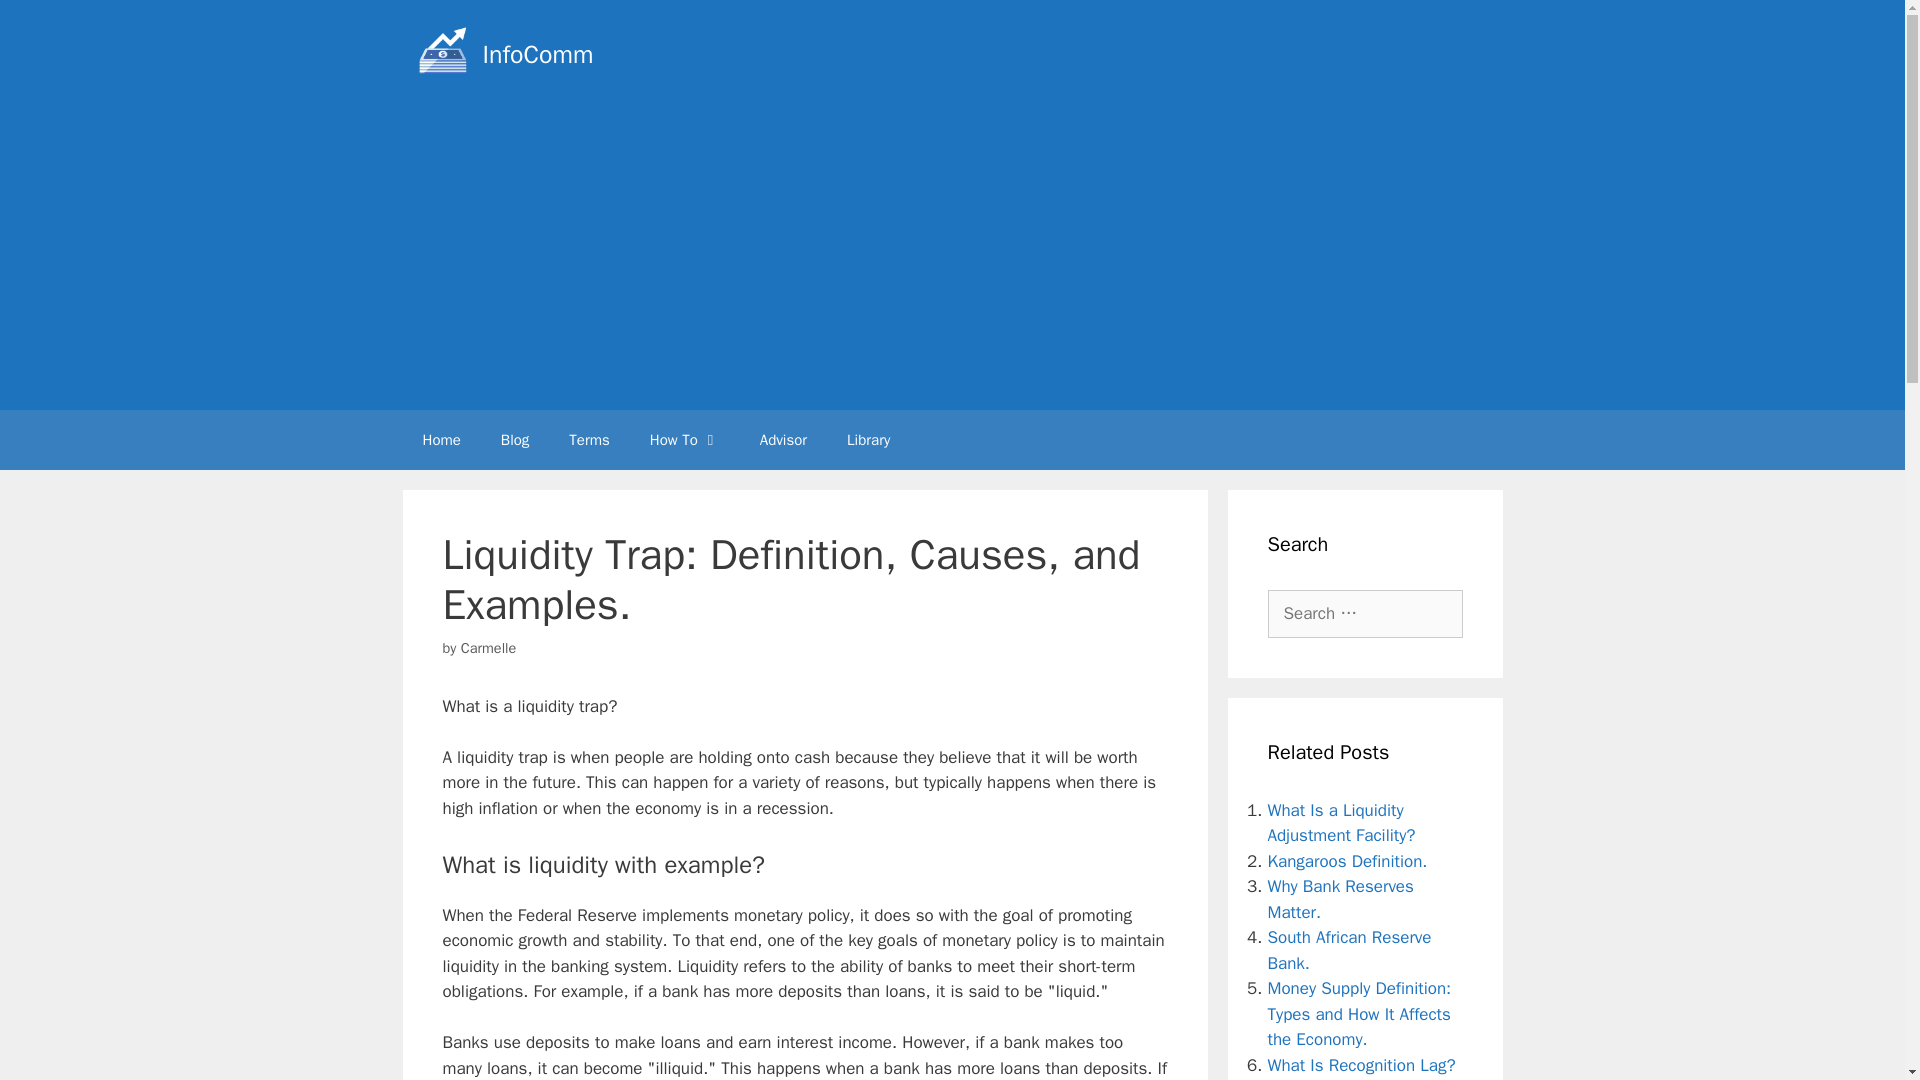 The height and width of the screenshot is (1080, 1920). What do you see at coordinates (488, 648) in the screenshot?
I see `Carmelle` at bounding box center [488, 648].